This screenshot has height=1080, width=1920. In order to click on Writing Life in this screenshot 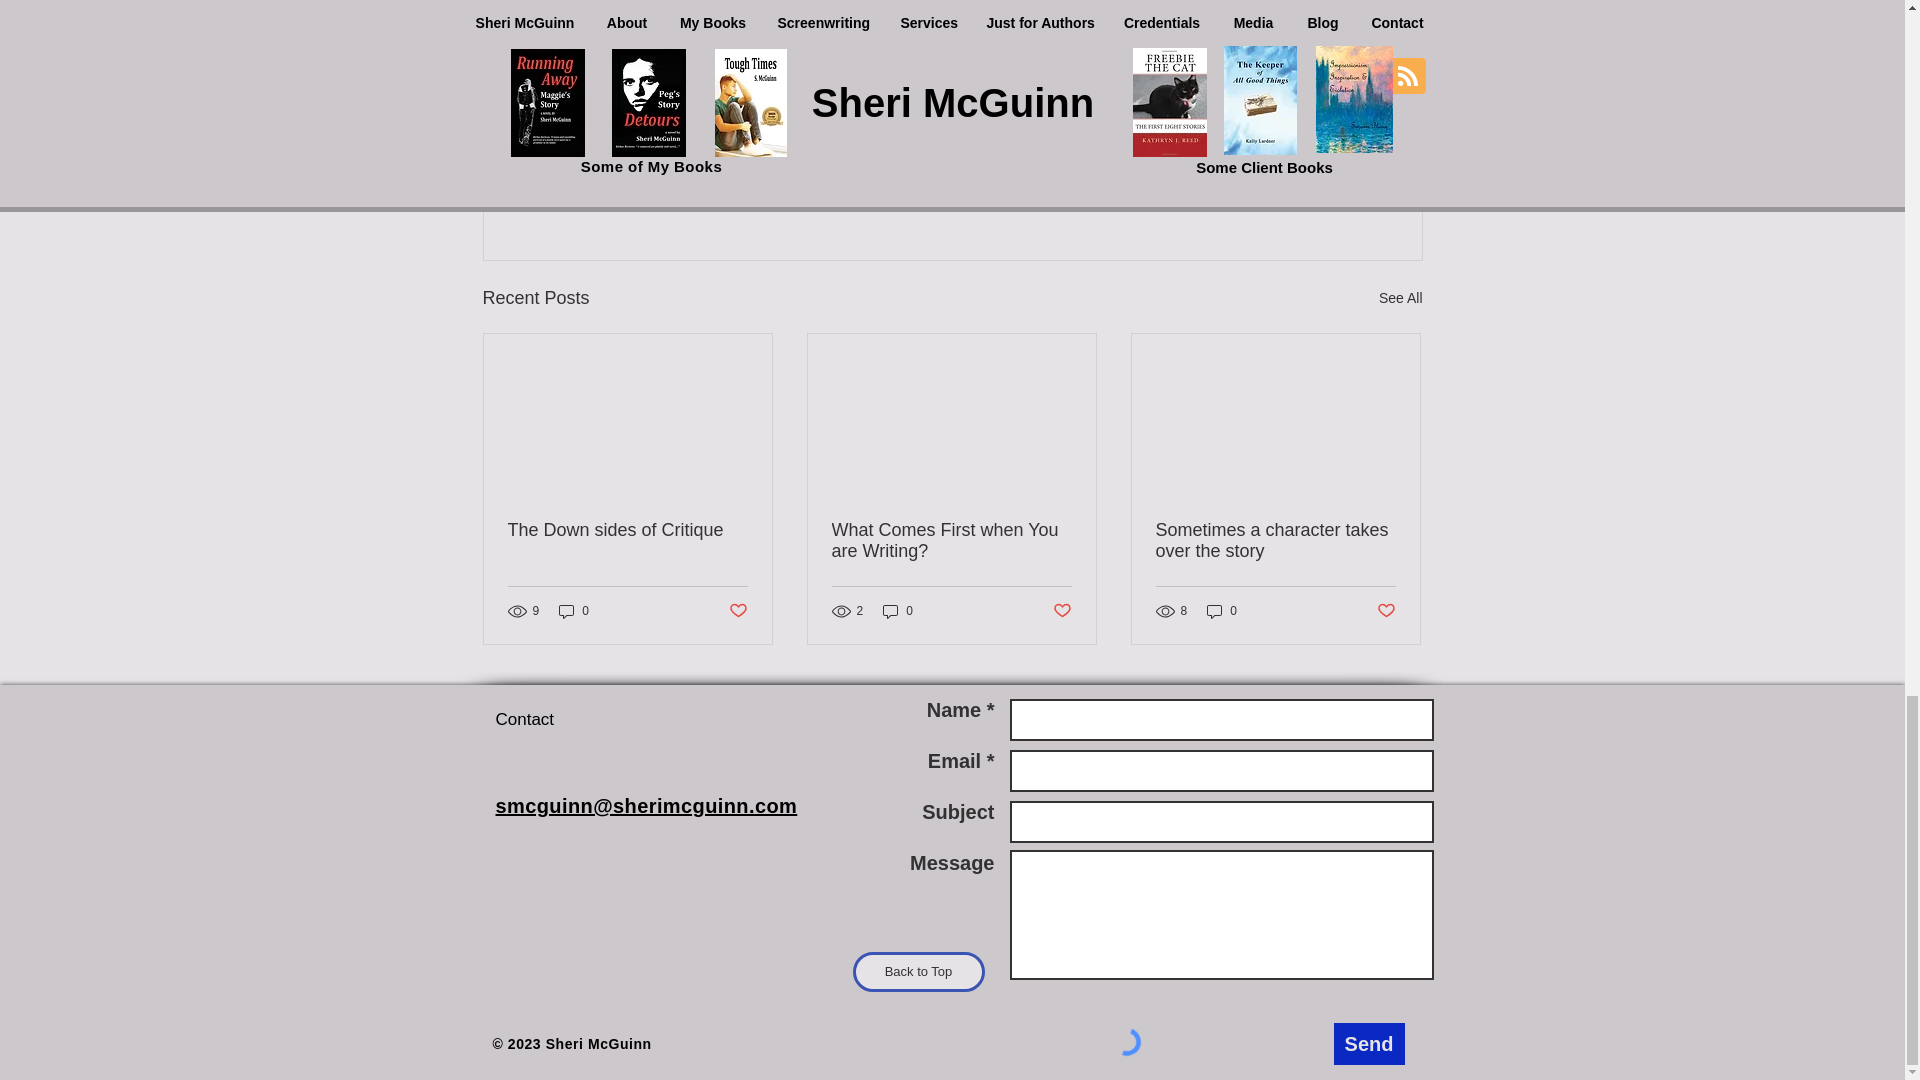, I will do `click(1288, 128)`.